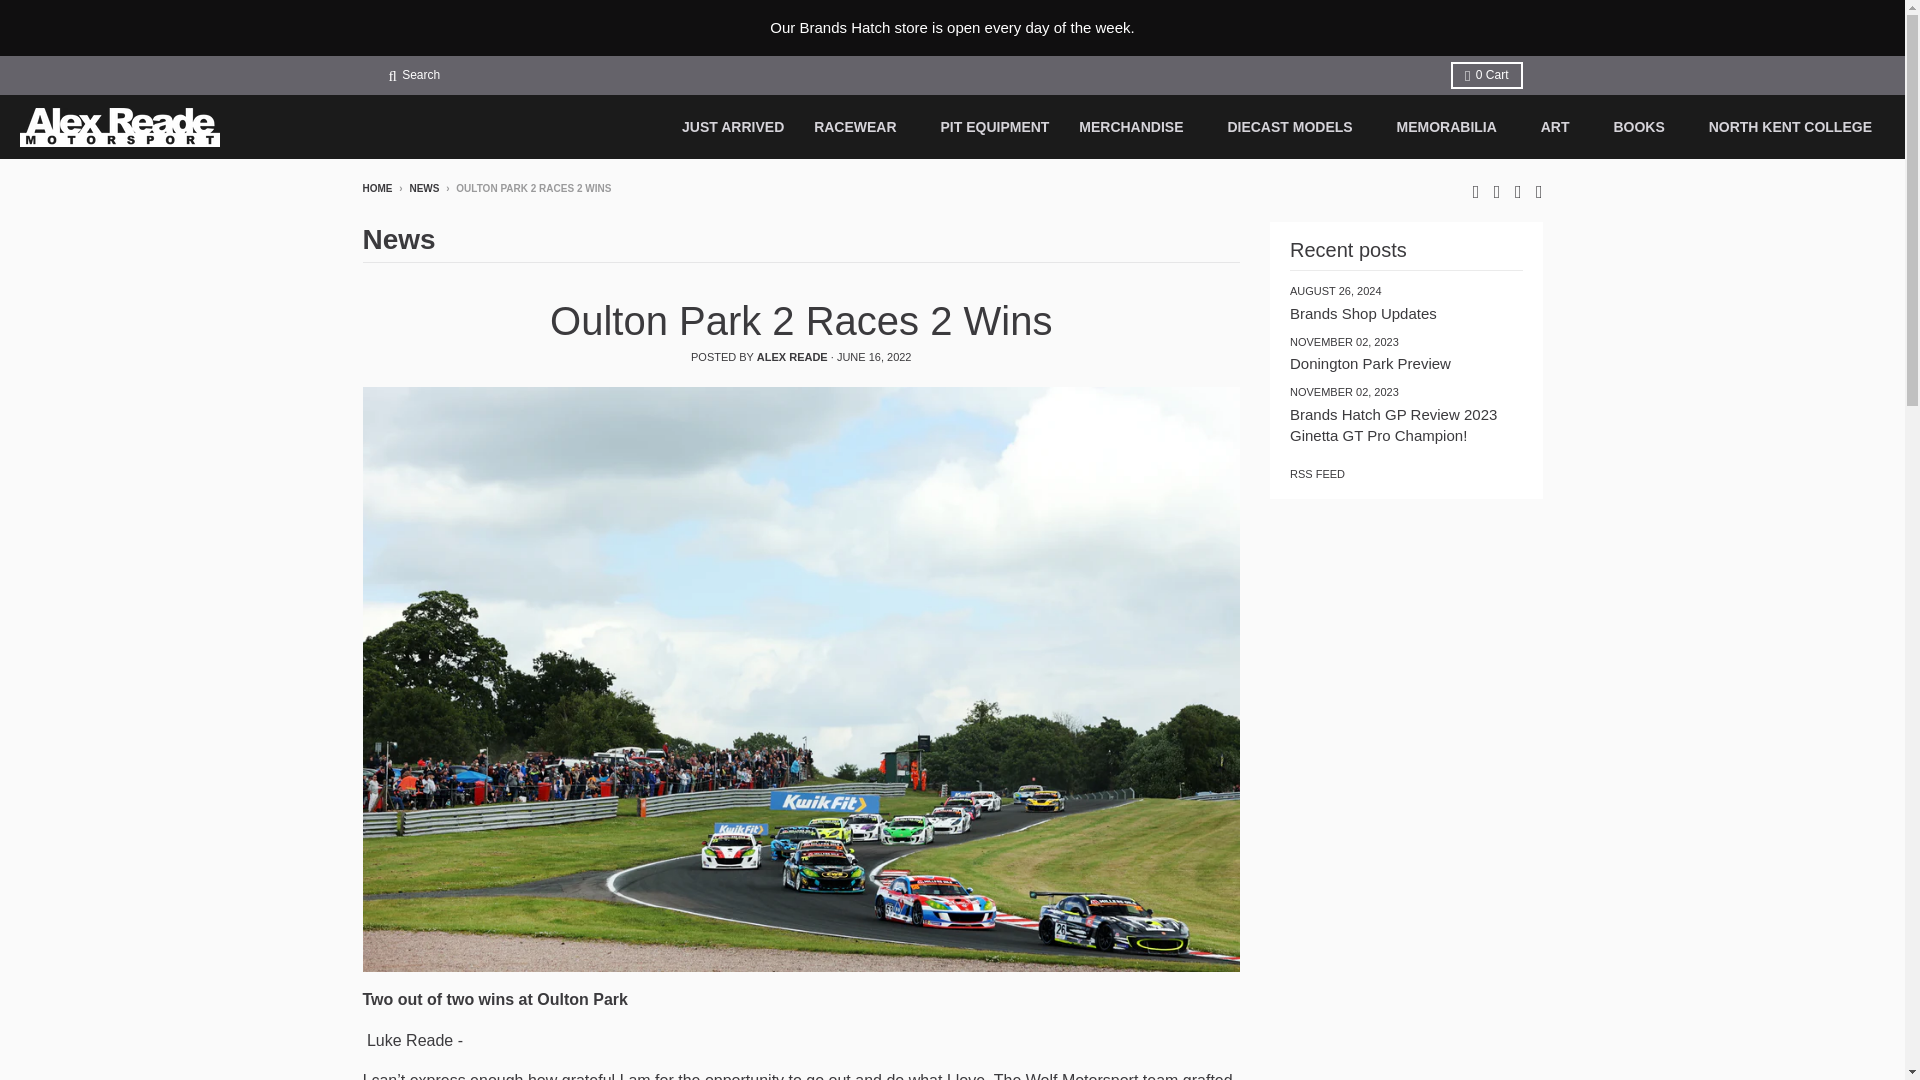 The image size is (1920, 1080). I want to click on Back to the frontpage, so click(376, 188).